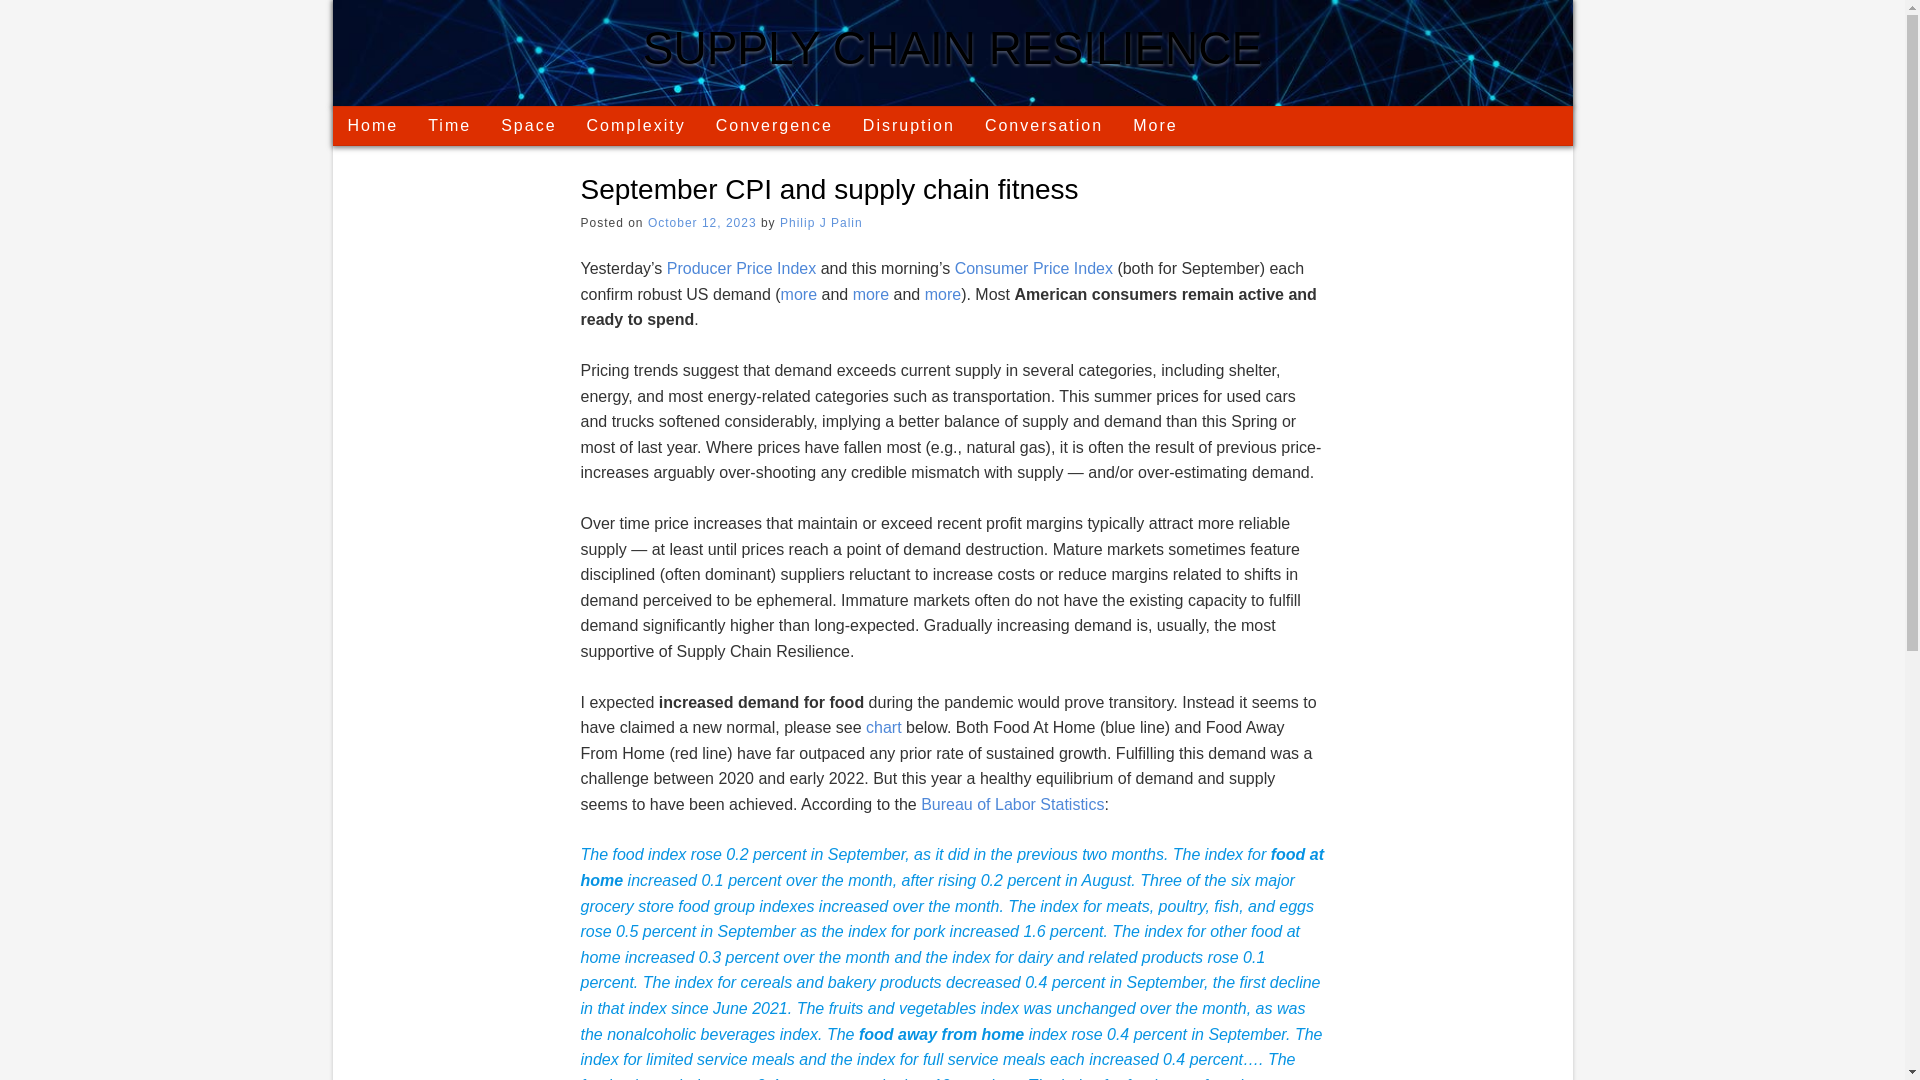  Describe the element at coordinates (943, 294) in the screenshot. I see `more` at that location.